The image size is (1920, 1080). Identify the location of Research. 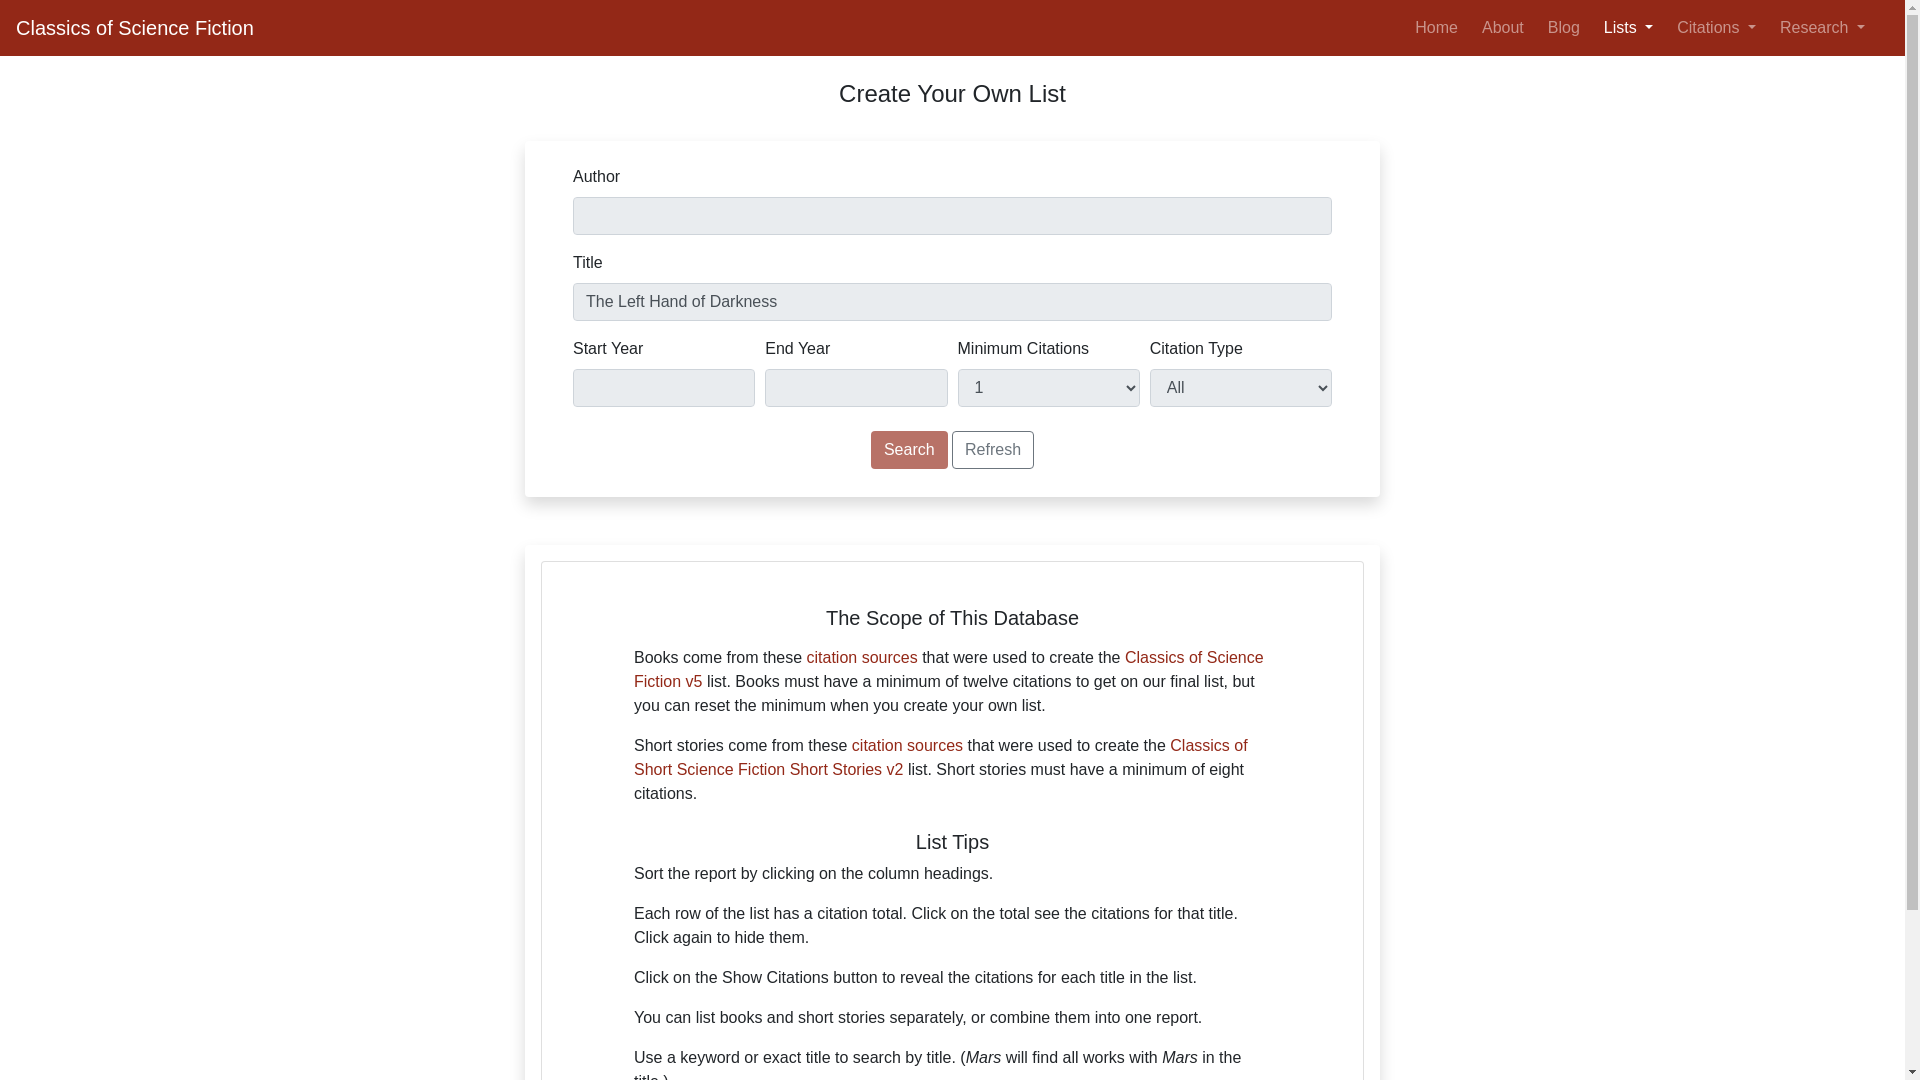
(1822, 27).